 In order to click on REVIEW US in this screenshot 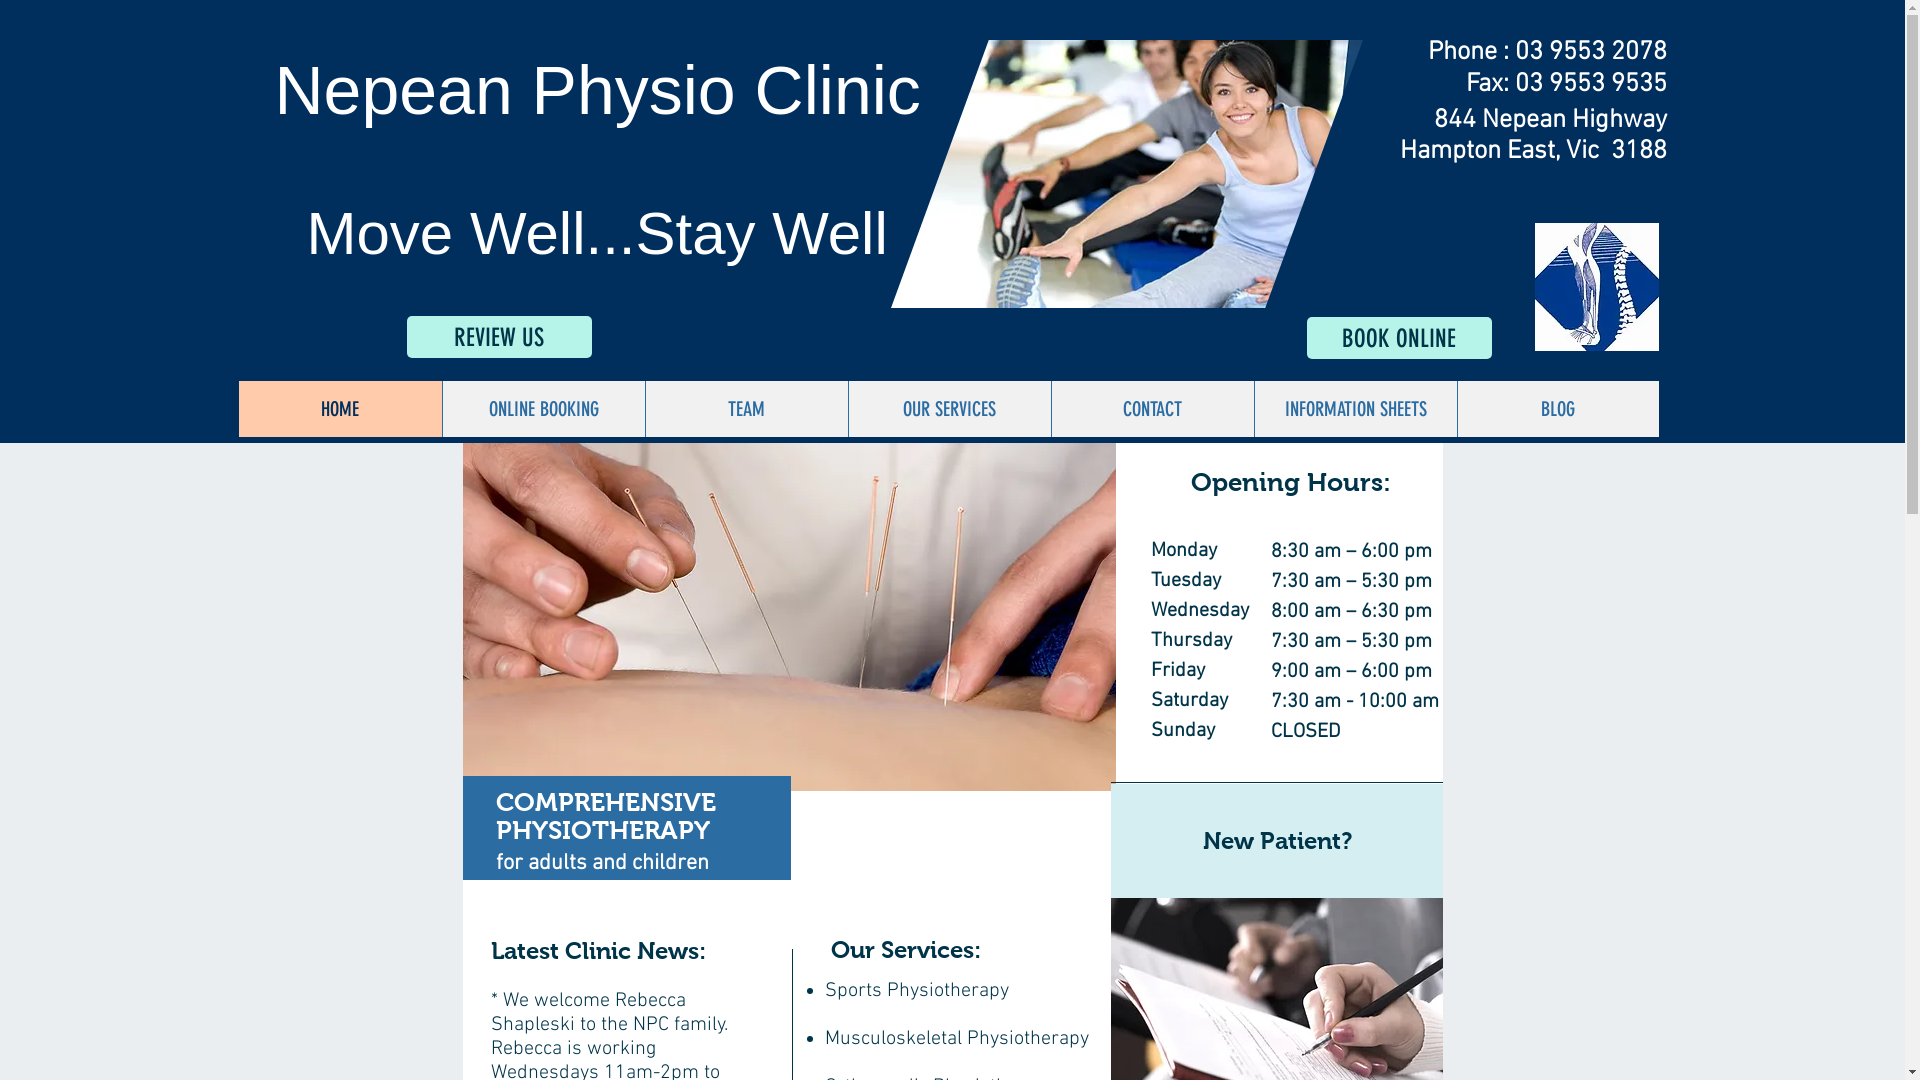, I will do `click(498, 337)`.